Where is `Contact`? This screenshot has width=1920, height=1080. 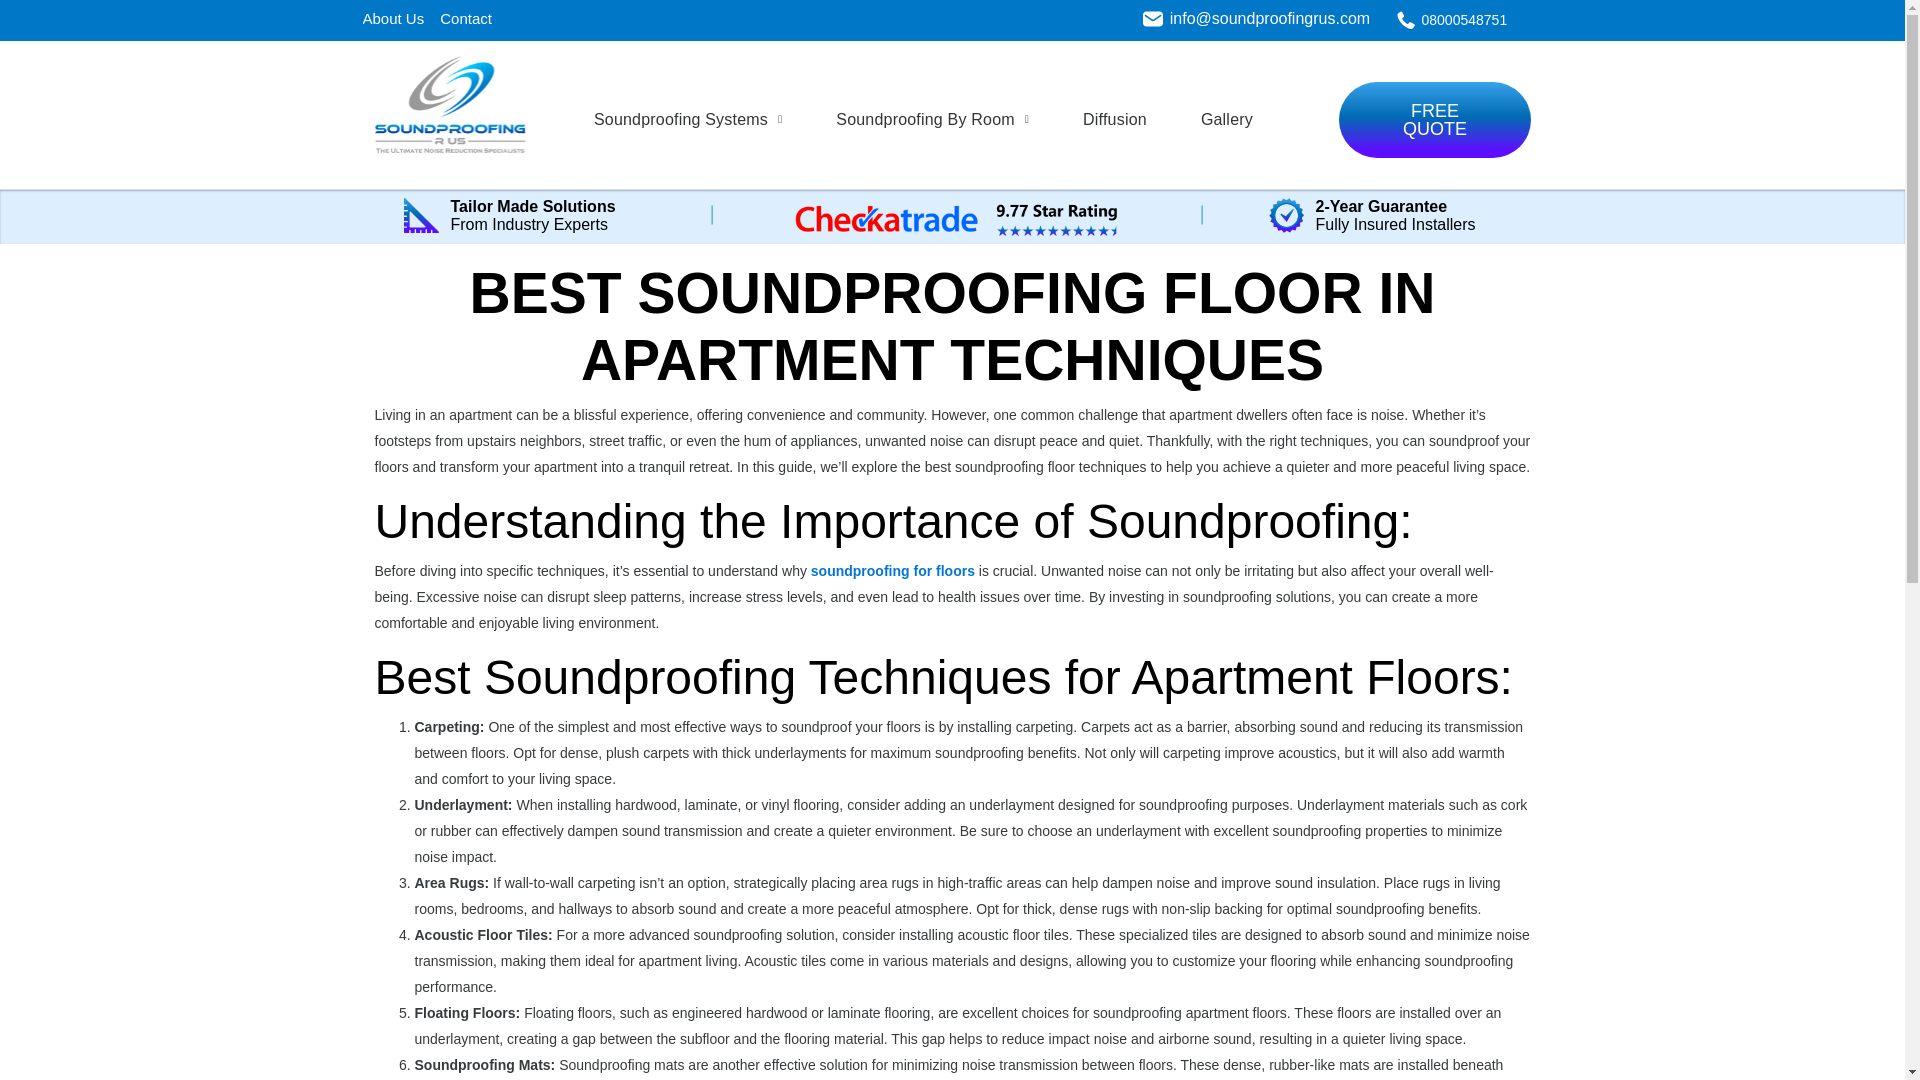
Contact is located at coordinates (465, 19).